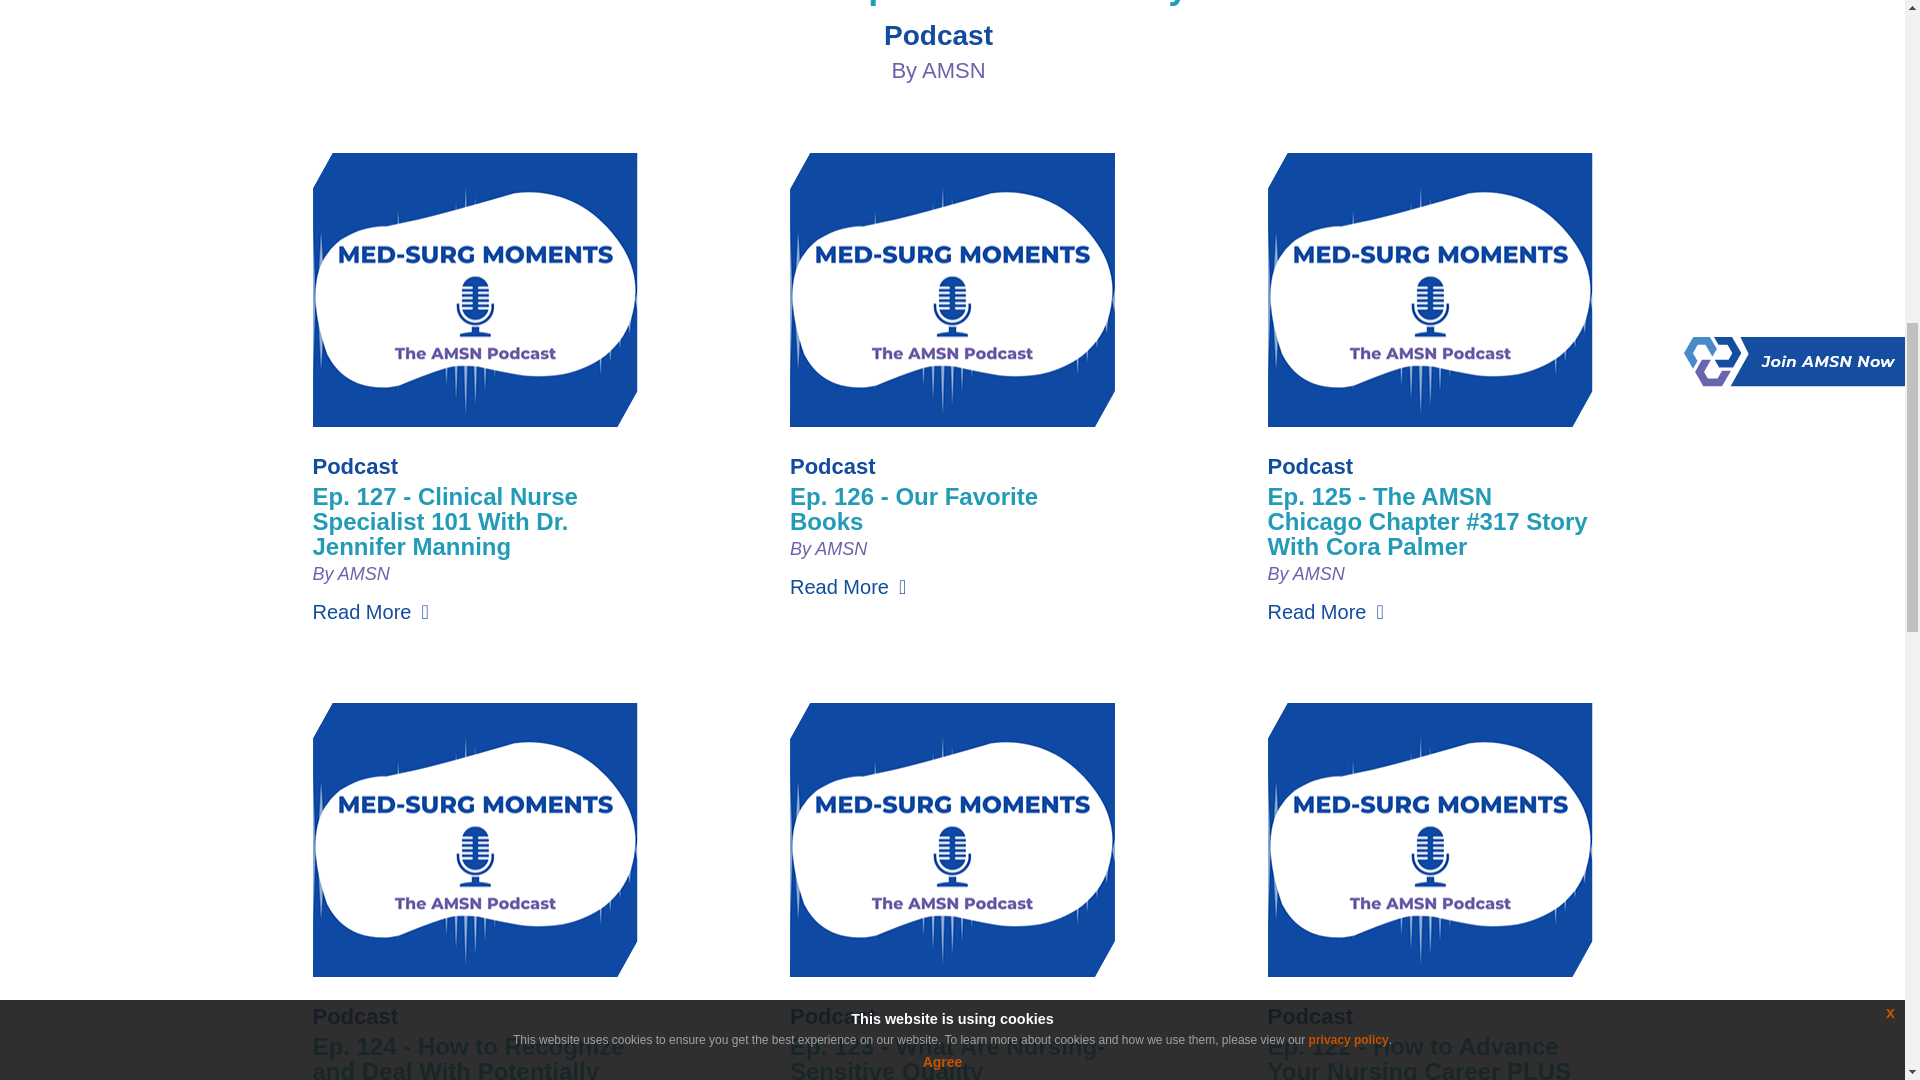 The height and width of the screenshot is (1080, 1920). I want to click on Read More, so click(848, 586).